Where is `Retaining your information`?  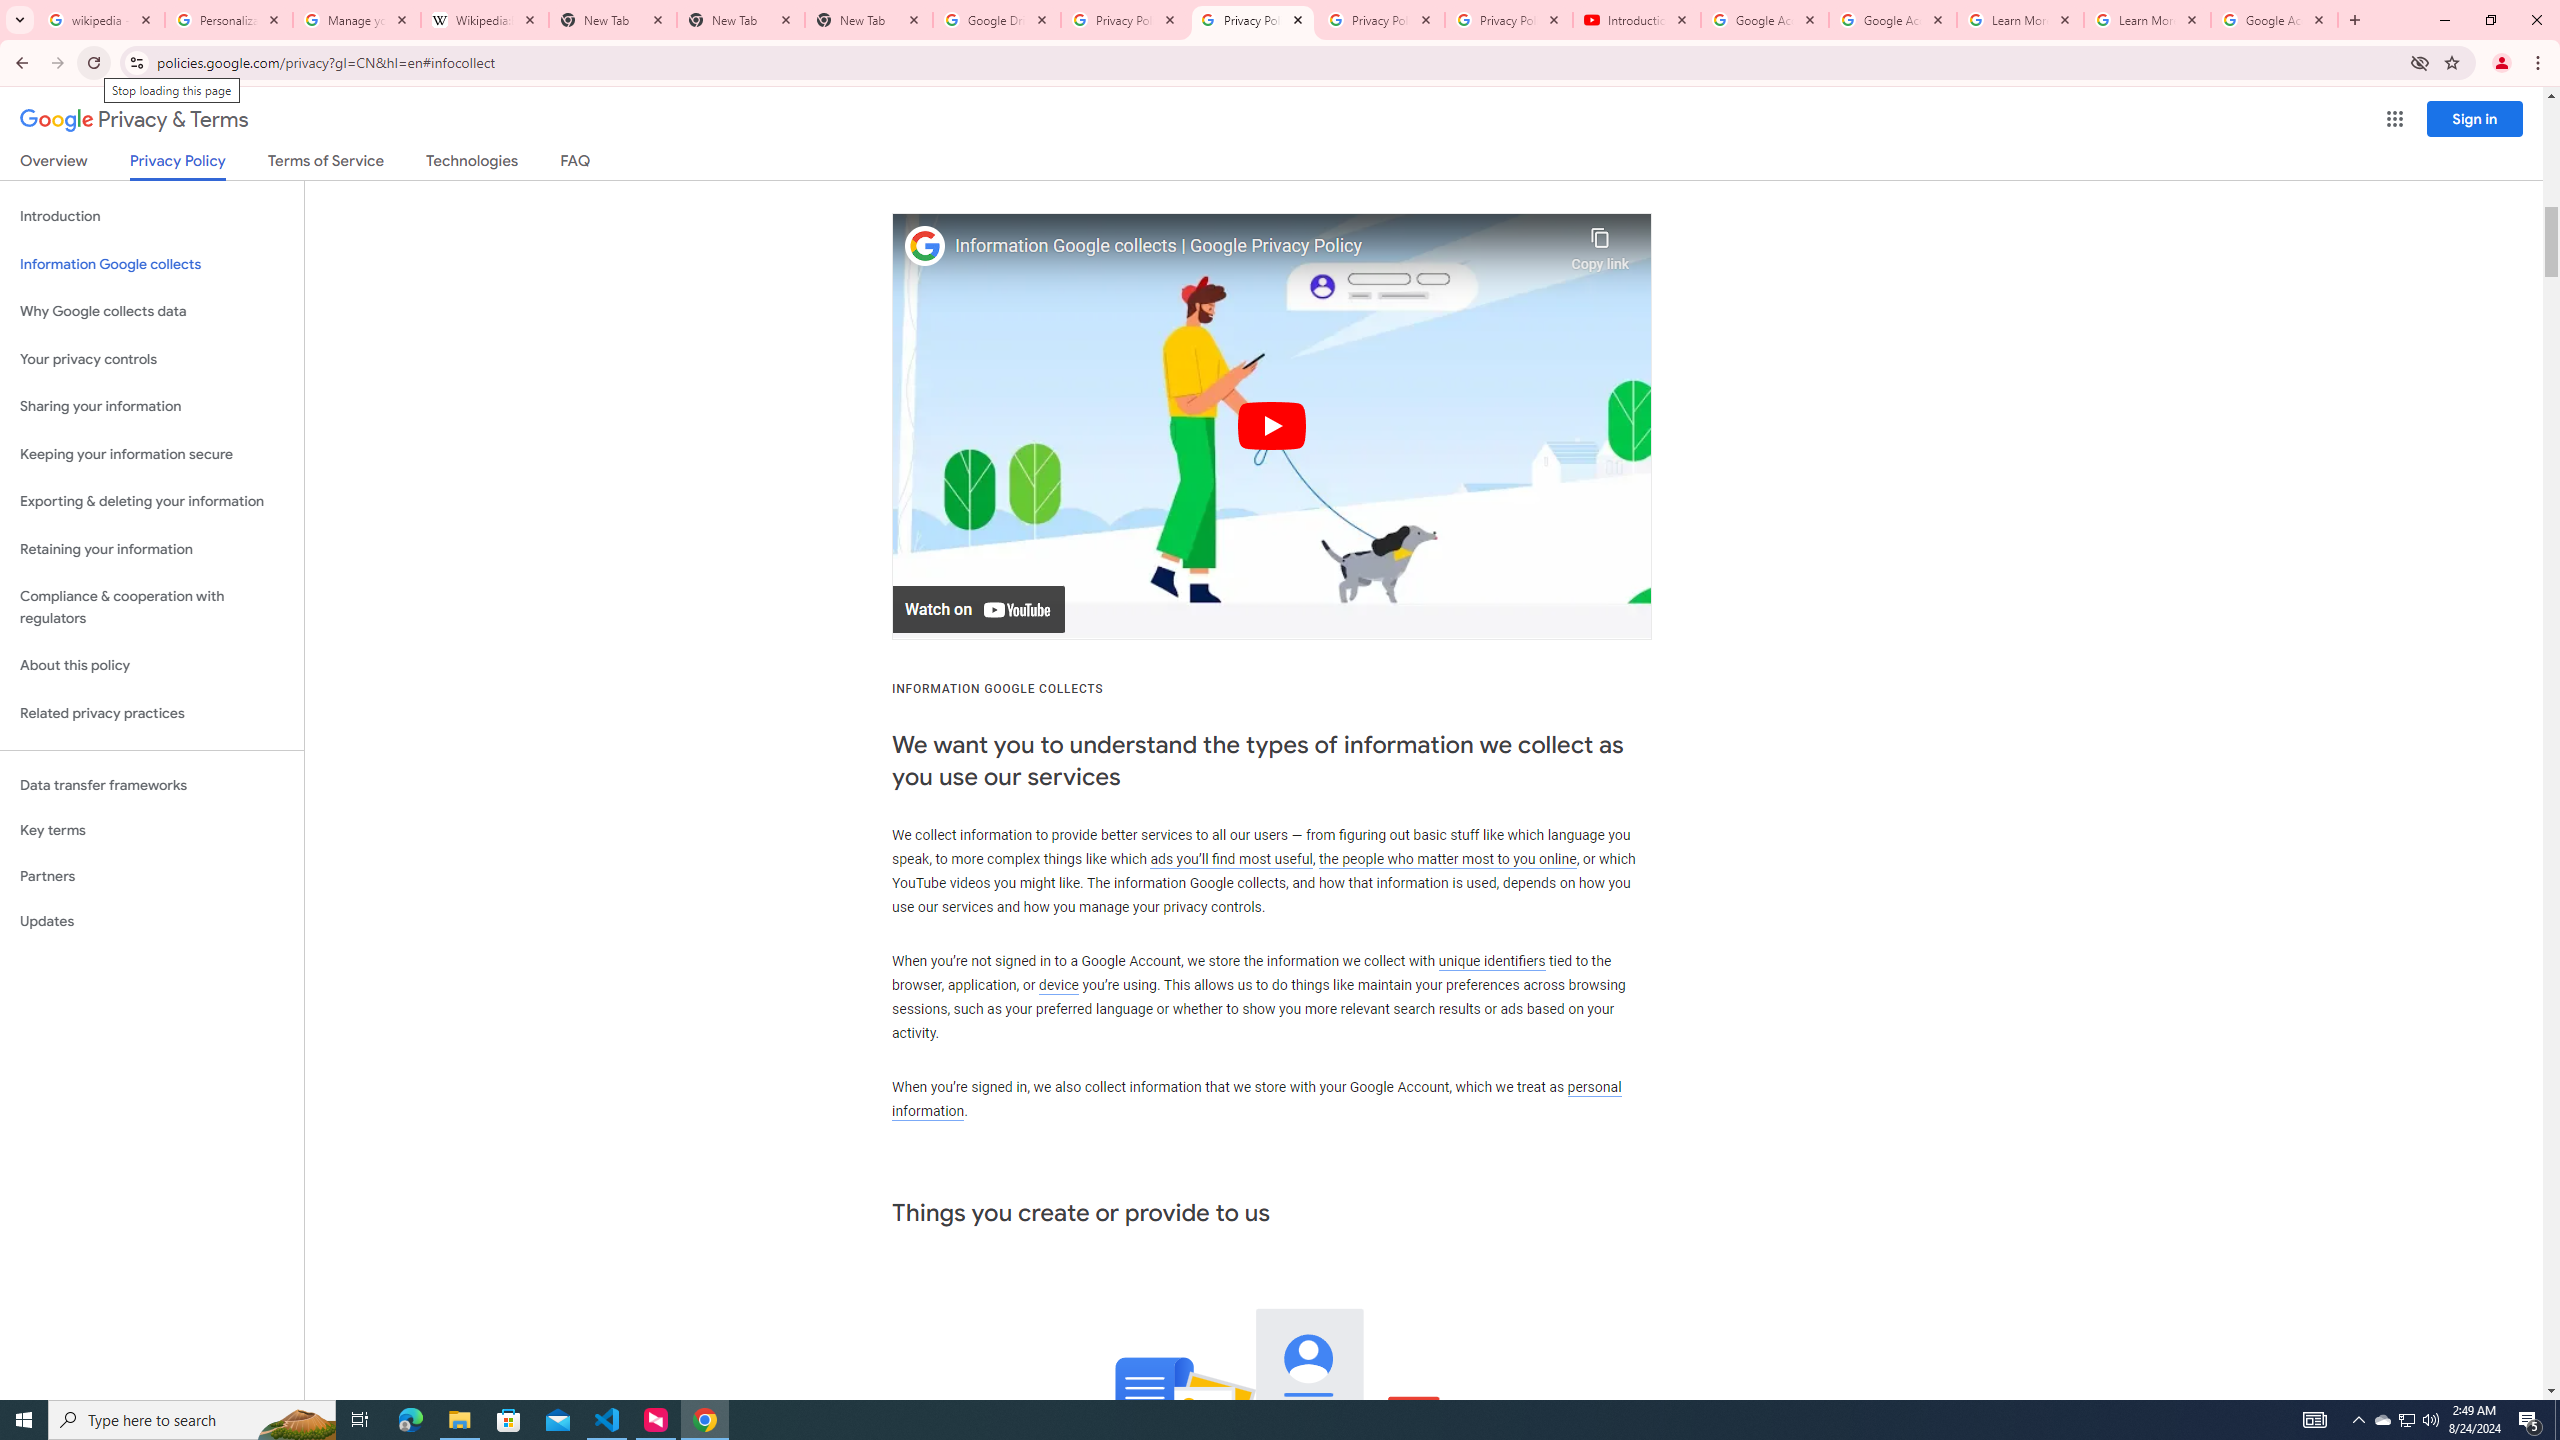
Retaining your information is located at coordinates (152, 550).